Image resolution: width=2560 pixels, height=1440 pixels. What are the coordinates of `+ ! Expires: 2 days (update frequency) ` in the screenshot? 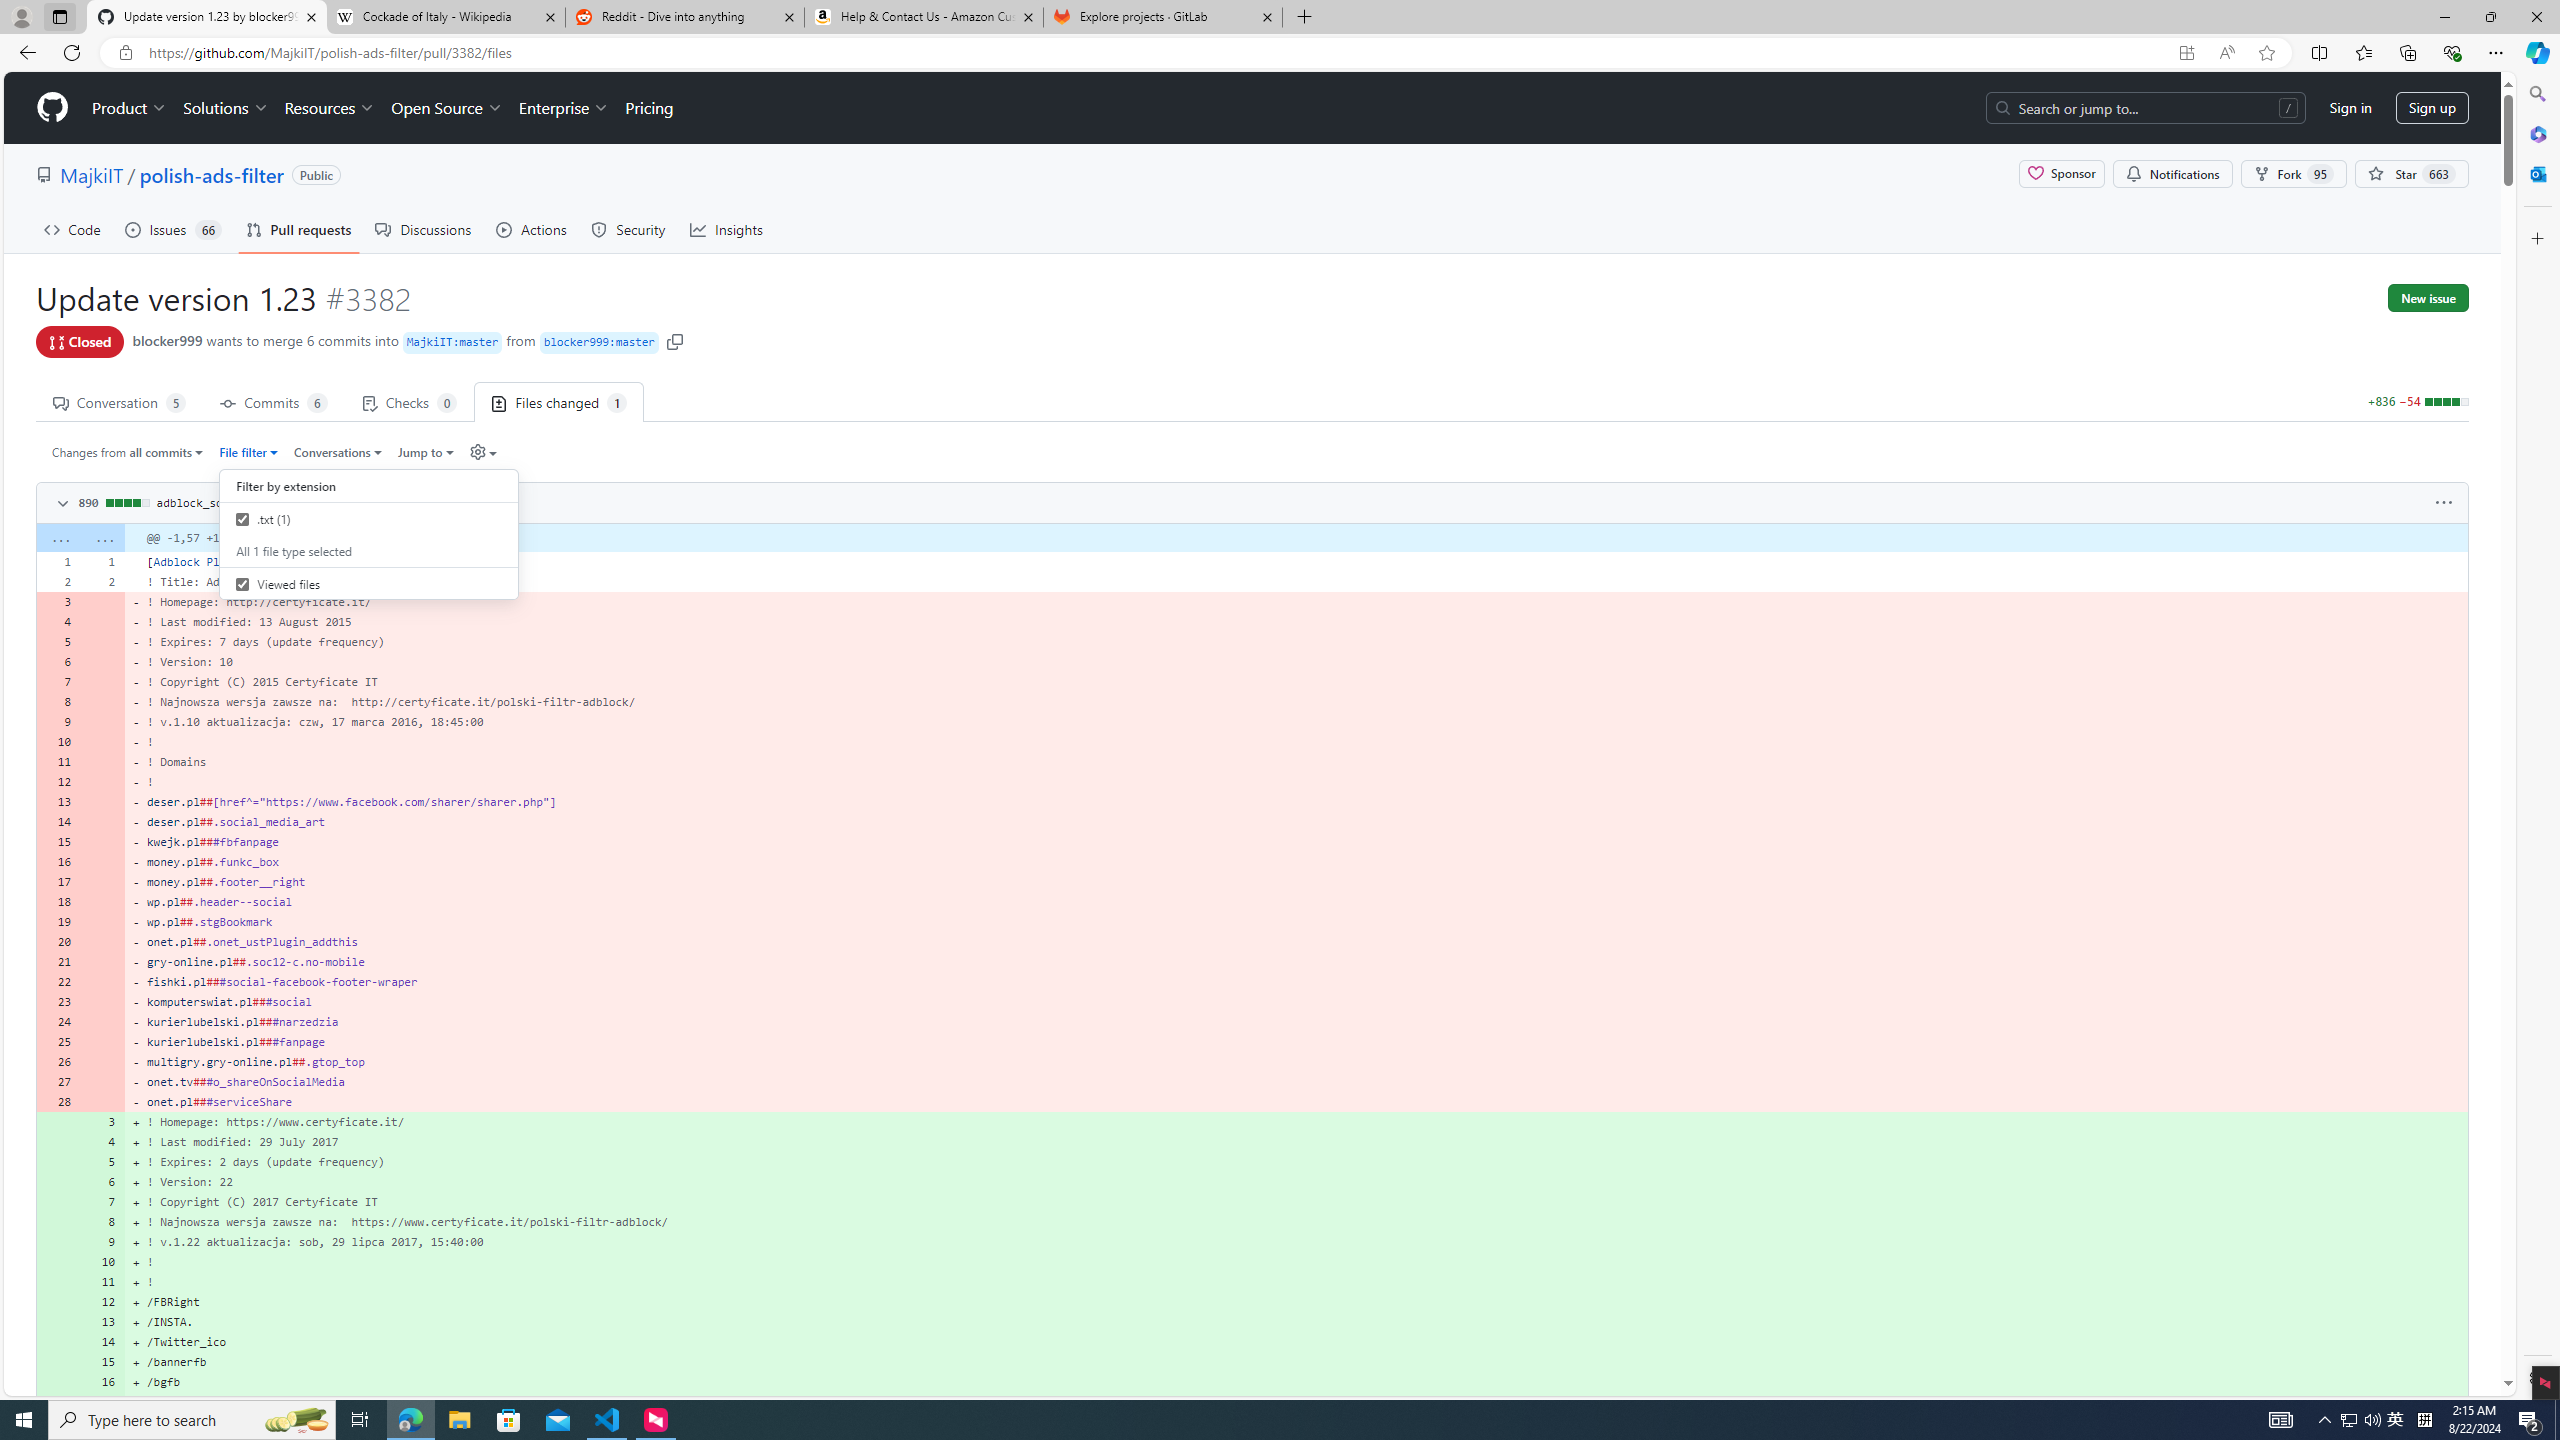 It's located at (1296, 1162).